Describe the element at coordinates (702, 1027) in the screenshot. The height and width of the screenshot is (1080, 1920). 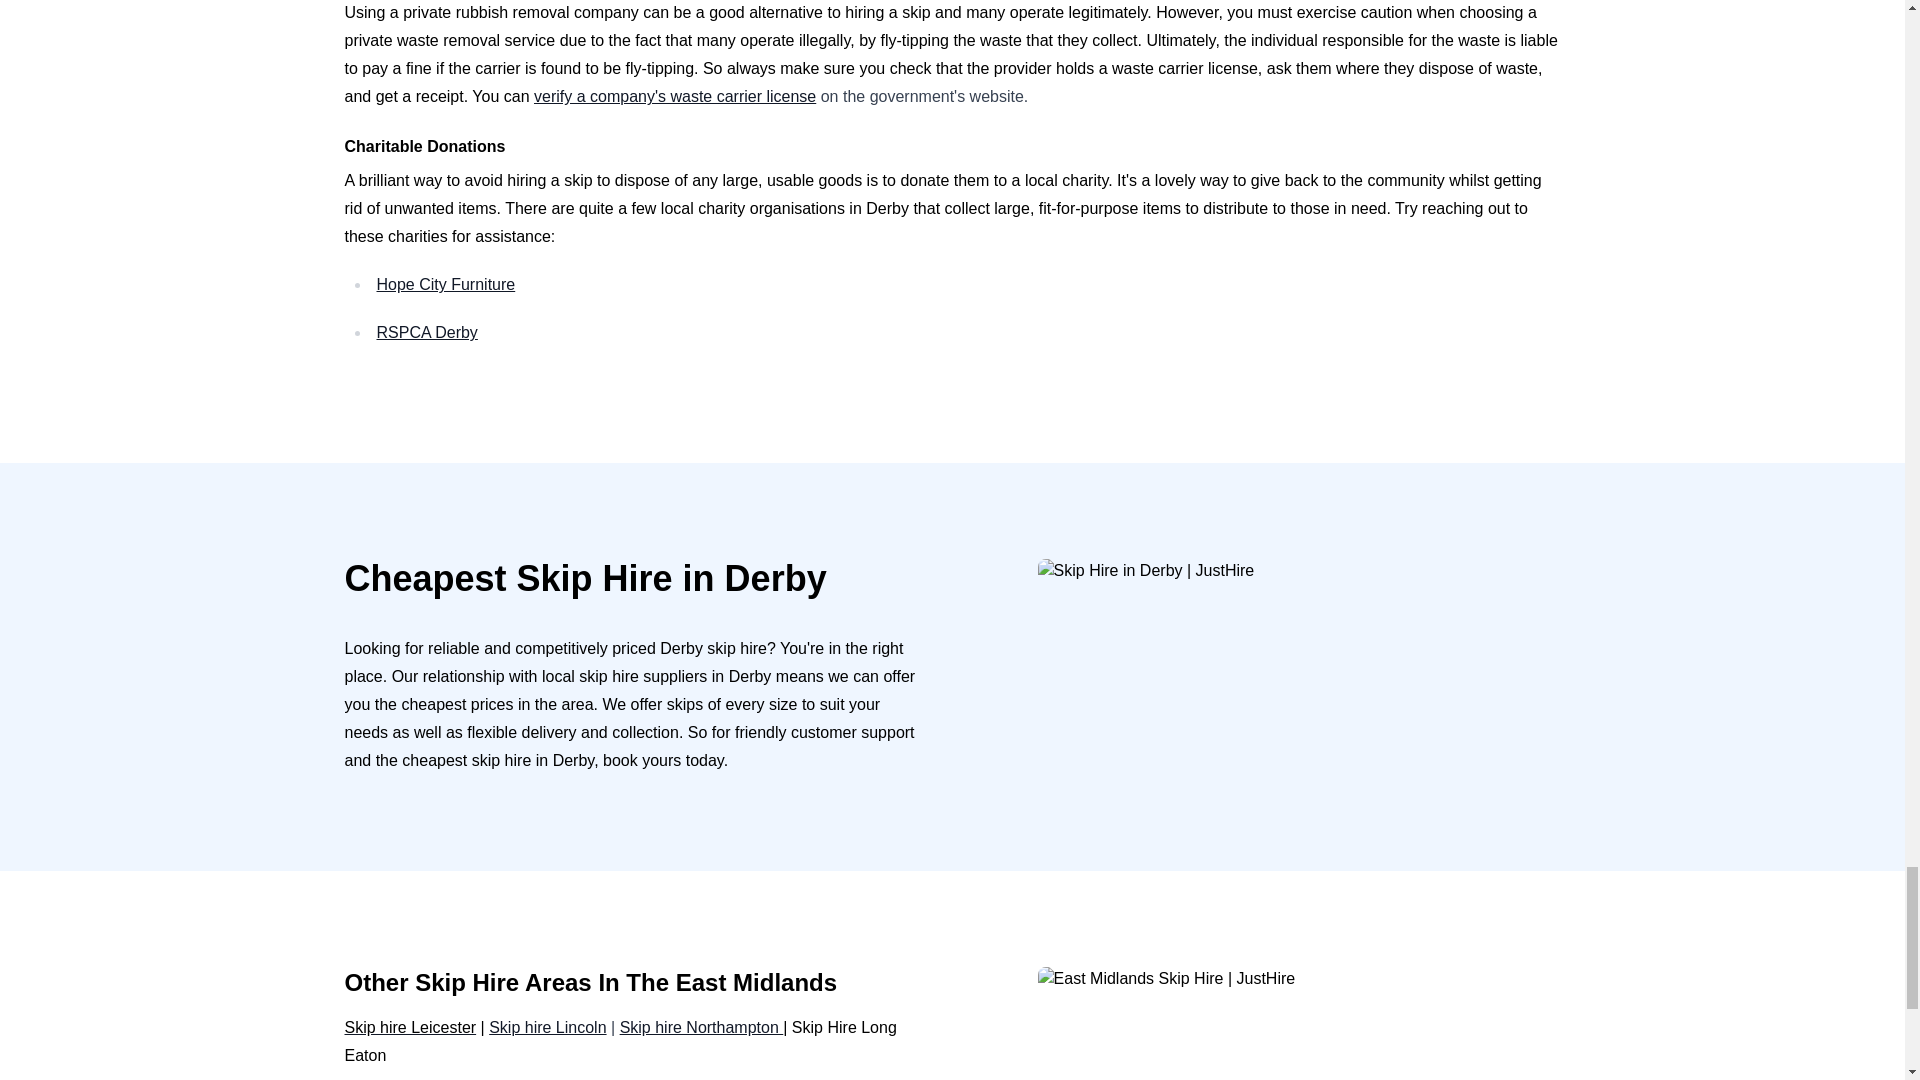
I see `Skip hire Northampton` at that location.